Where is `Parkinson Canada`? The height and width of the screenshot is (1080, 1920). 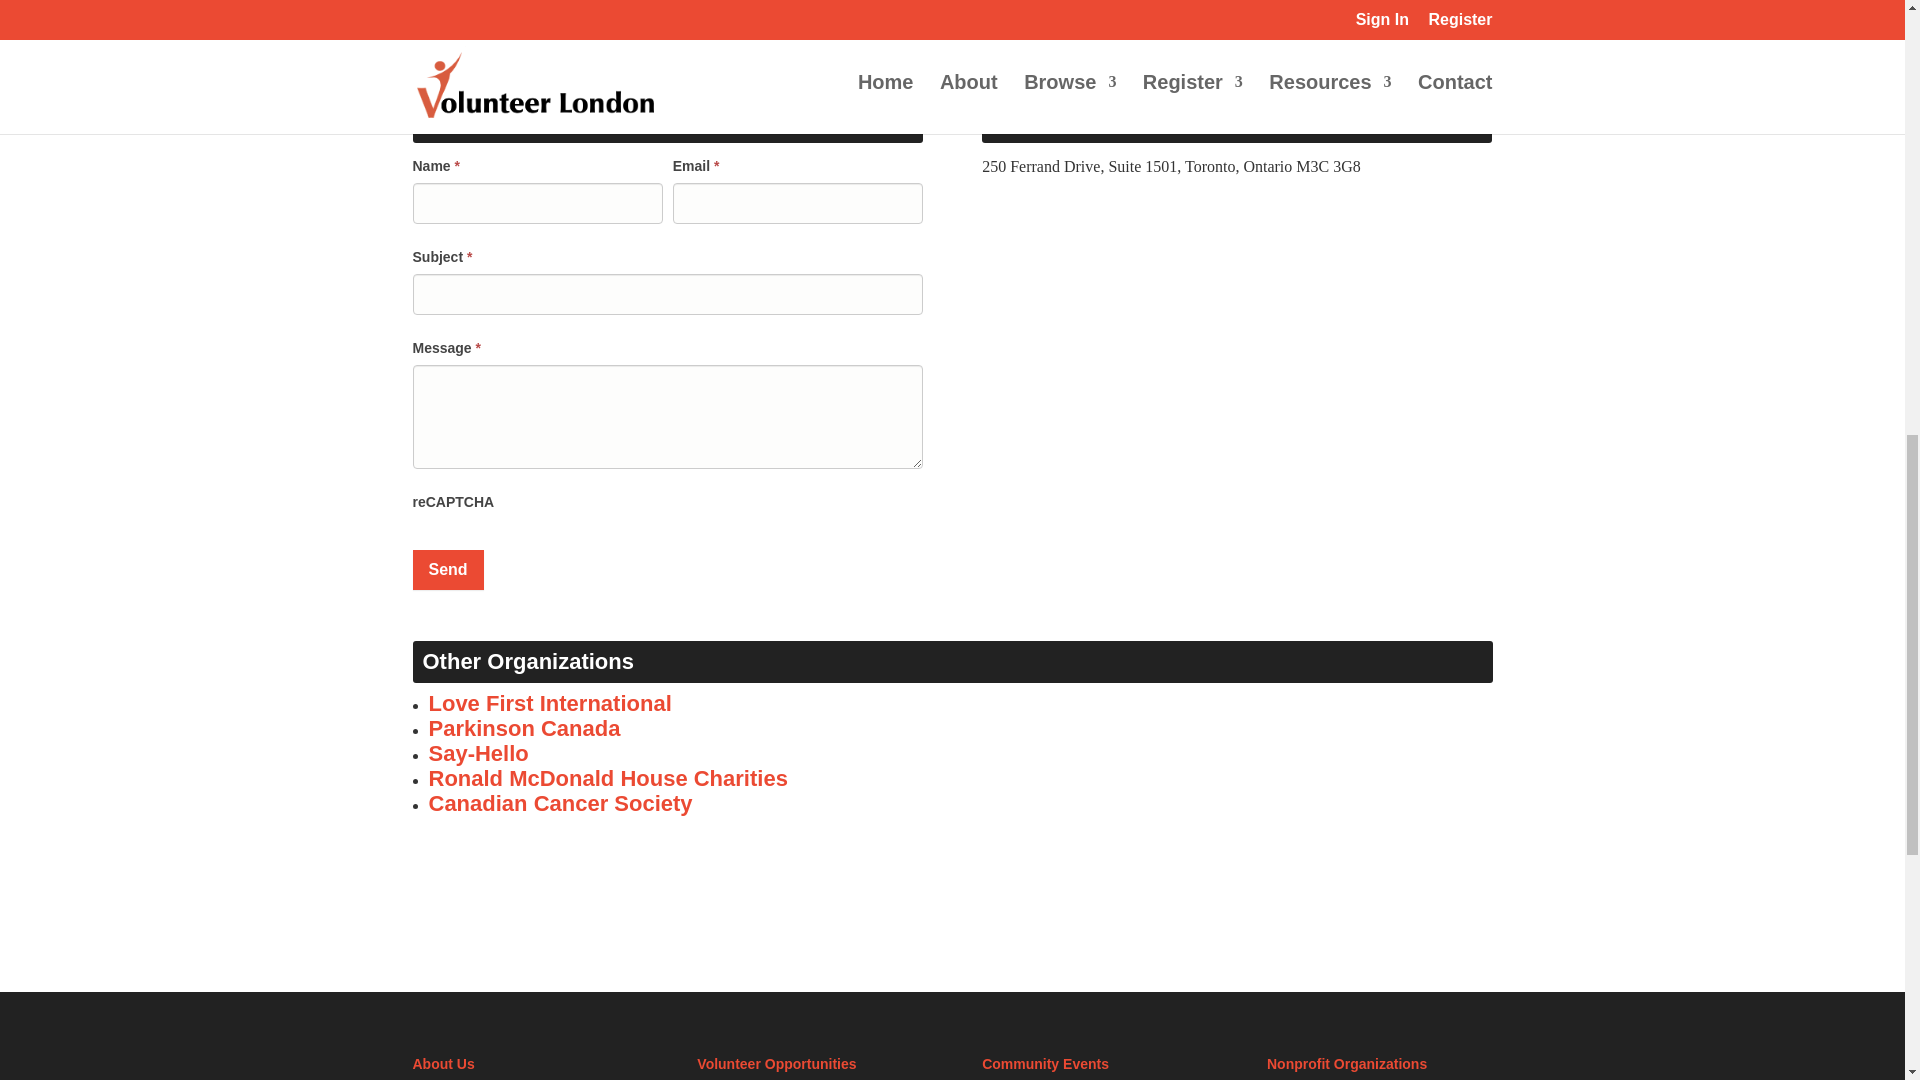 Parkinson Canada is located at coordinates (524, 728).